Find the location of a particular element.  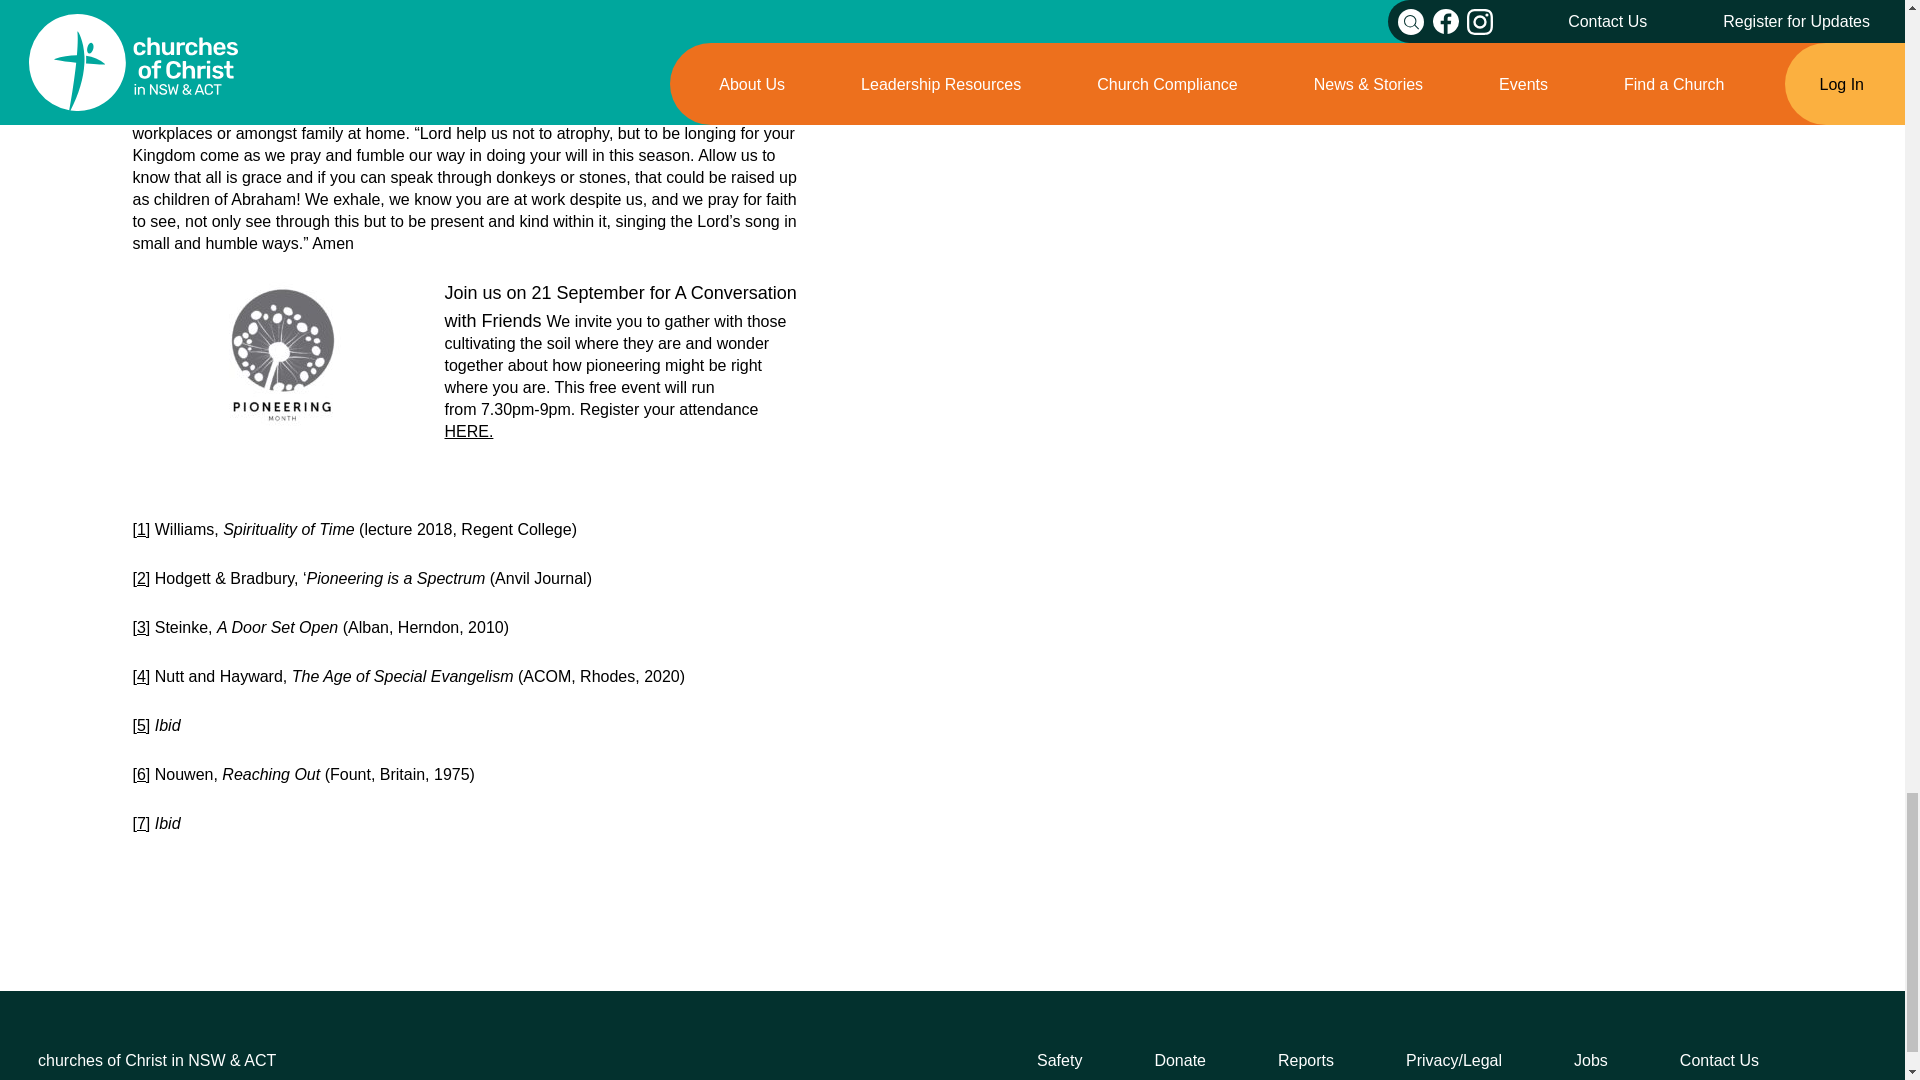

Contact Us is located at coordinates (1719, 1060).